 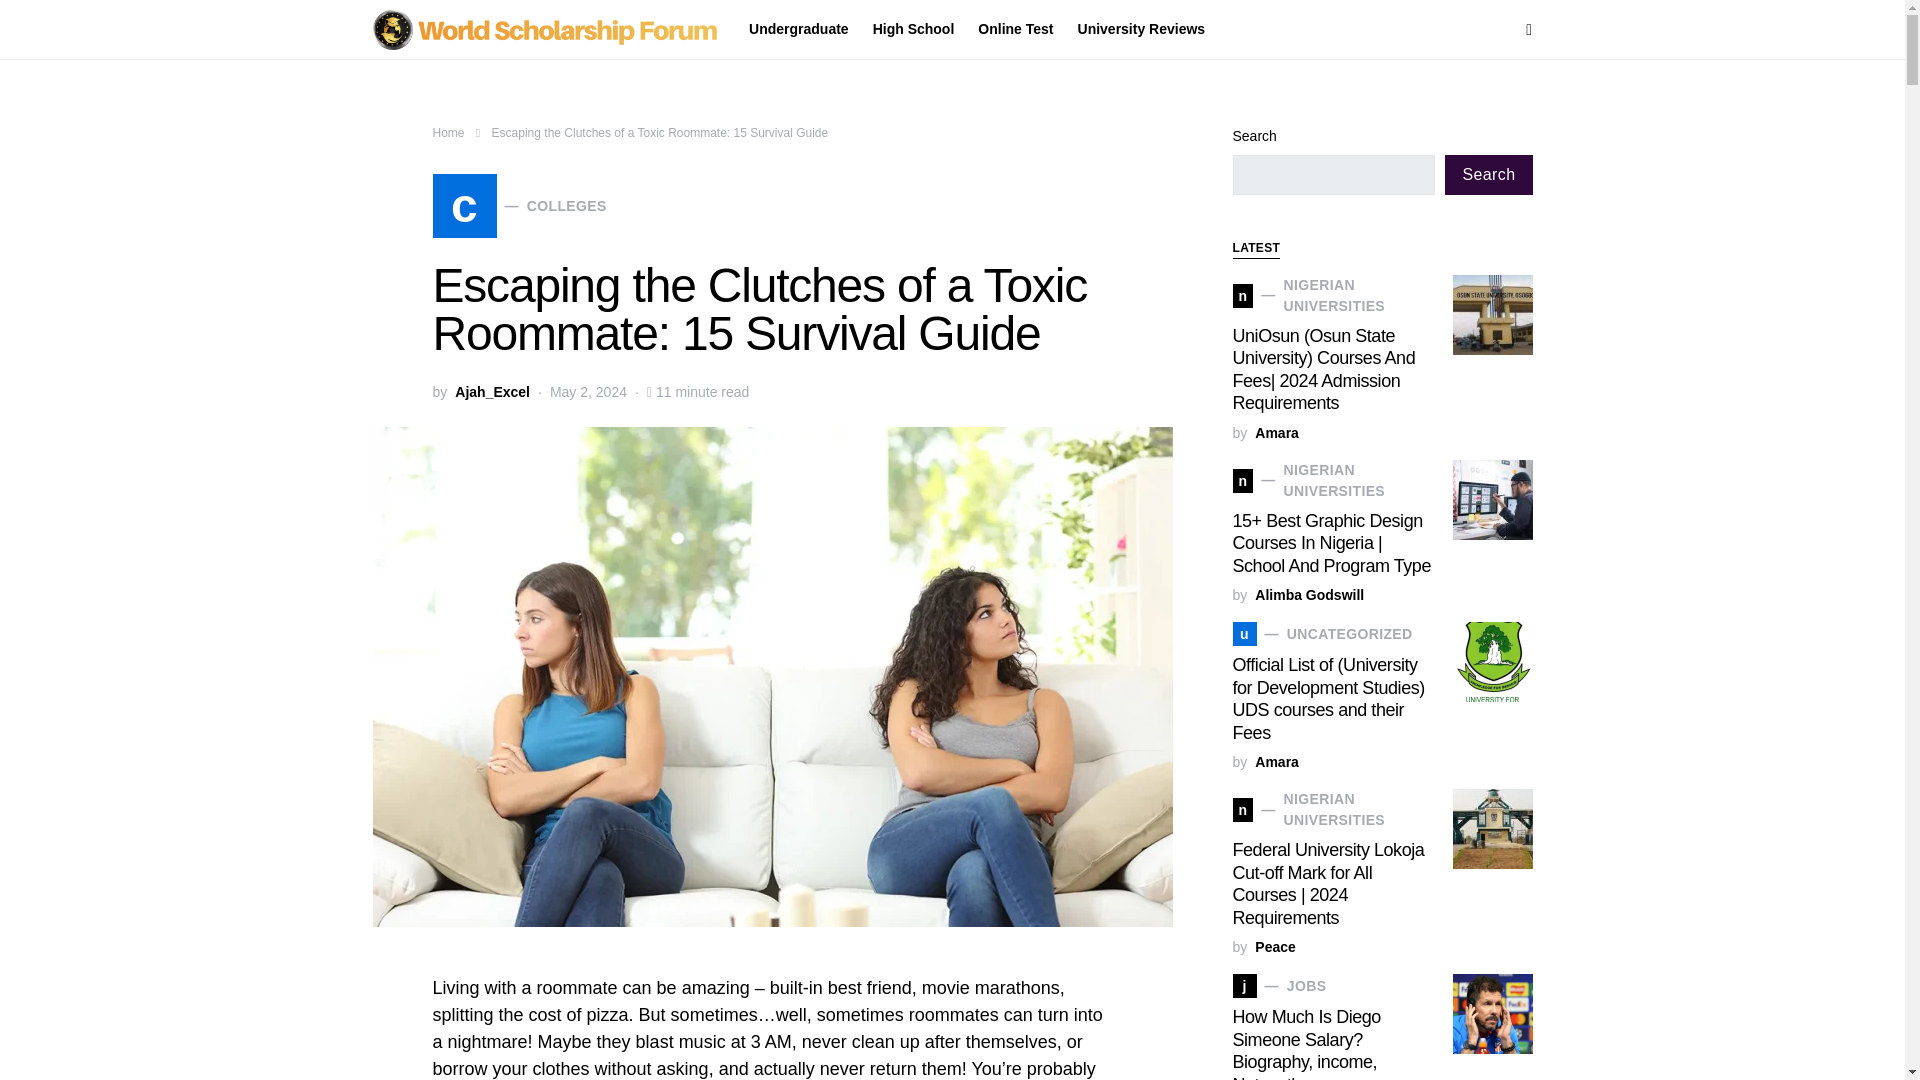 What do you see at coordinates (1309, 596) in the screenshot?
I see `View all posts by Alimba Godswill` at bounding box center [1309, 596].